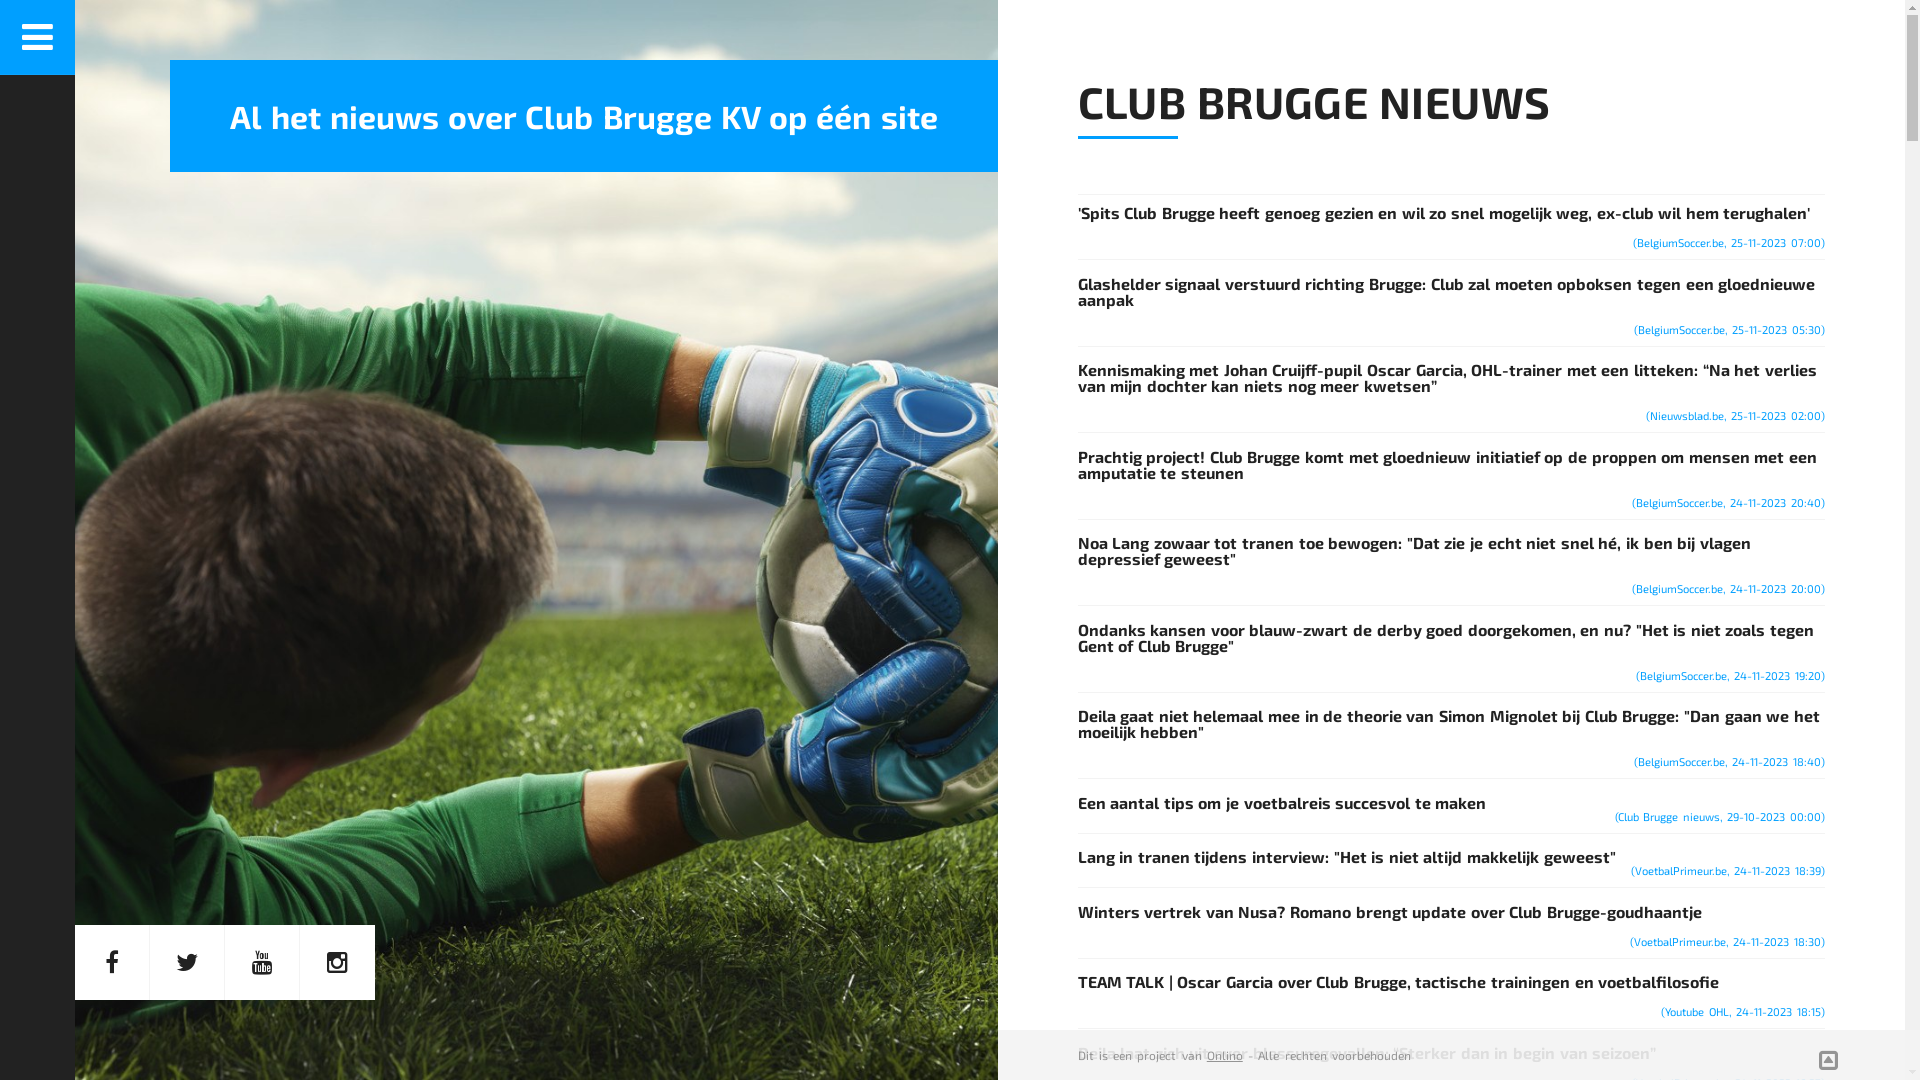 This screenshot has height=1080, width=1920. Describe the element at coordinates (38, 38) in the screenshot. I see `Menu` at that location.